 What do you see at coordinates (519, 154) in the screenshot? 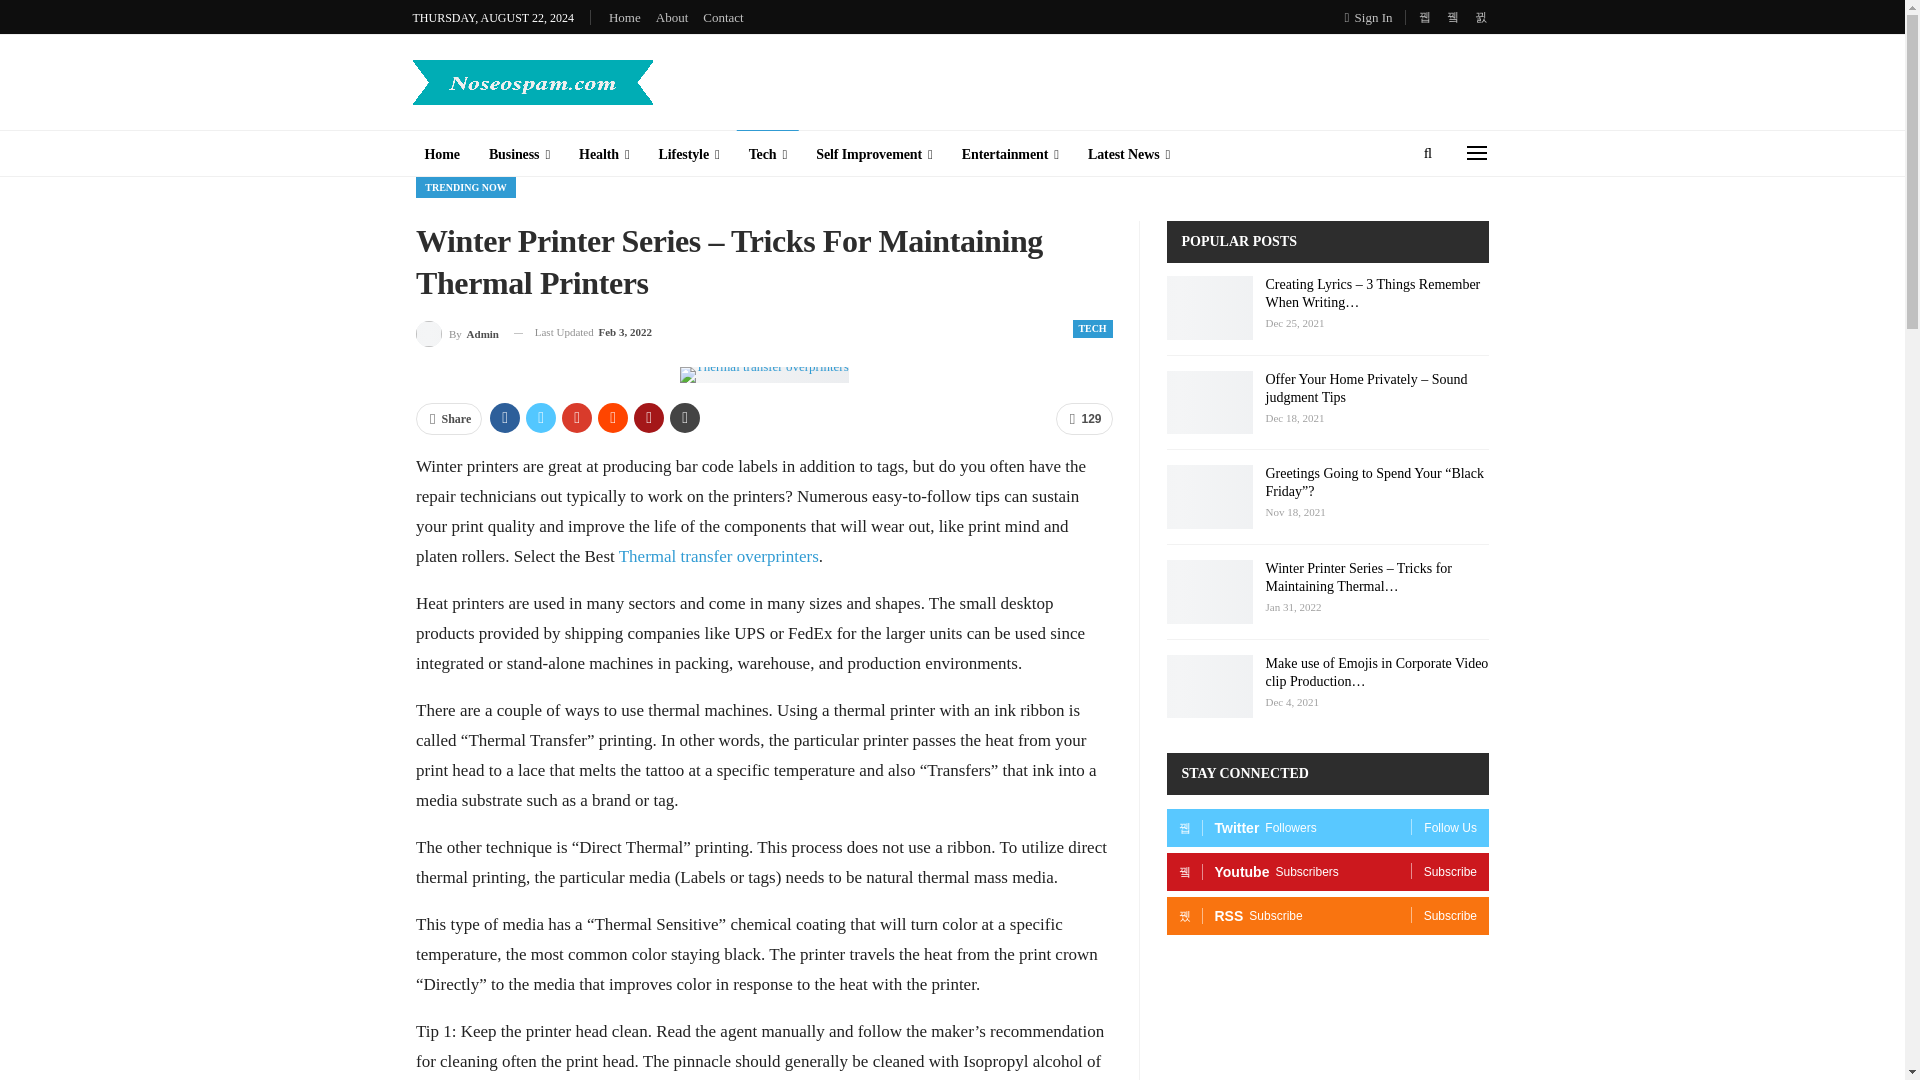
I see `Business` at bounding box center [519, 154].